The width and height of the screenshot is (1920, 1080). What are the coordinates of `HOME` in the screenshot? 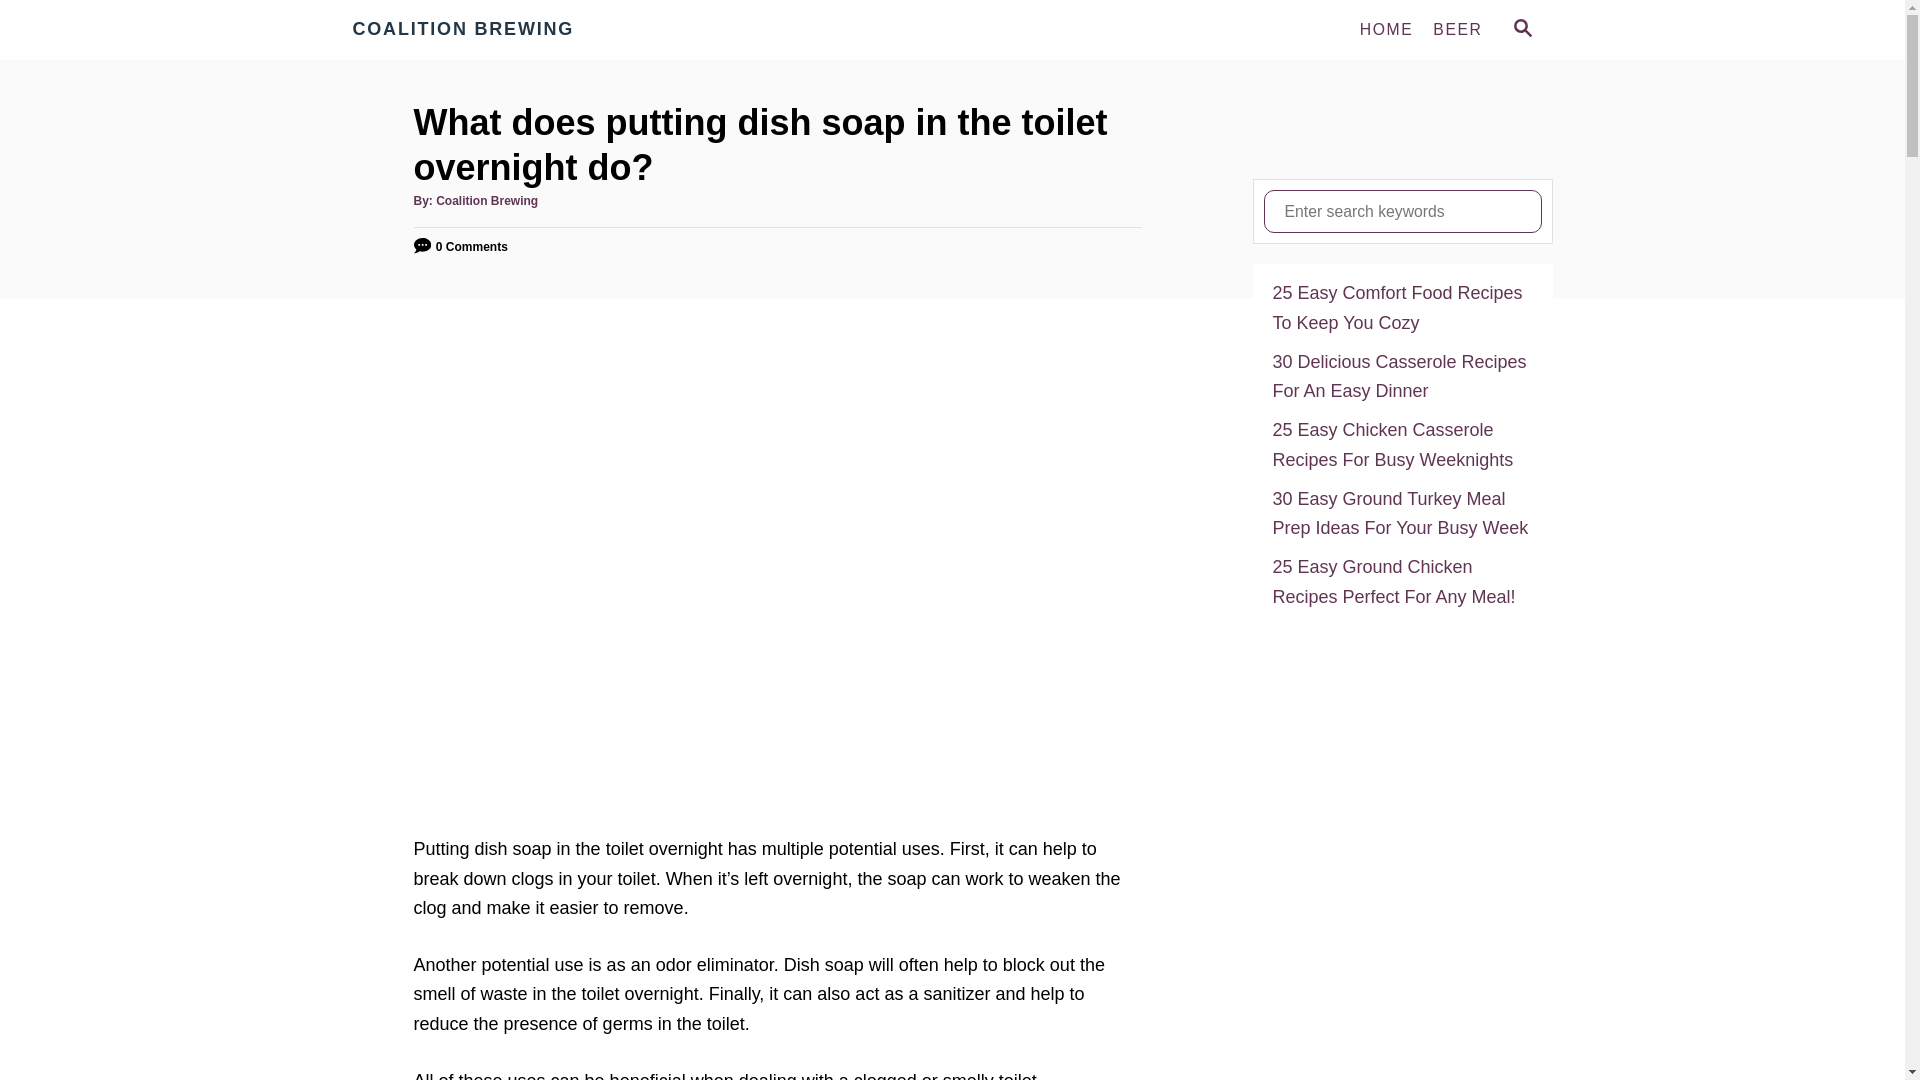 It's located at (1386, 29).